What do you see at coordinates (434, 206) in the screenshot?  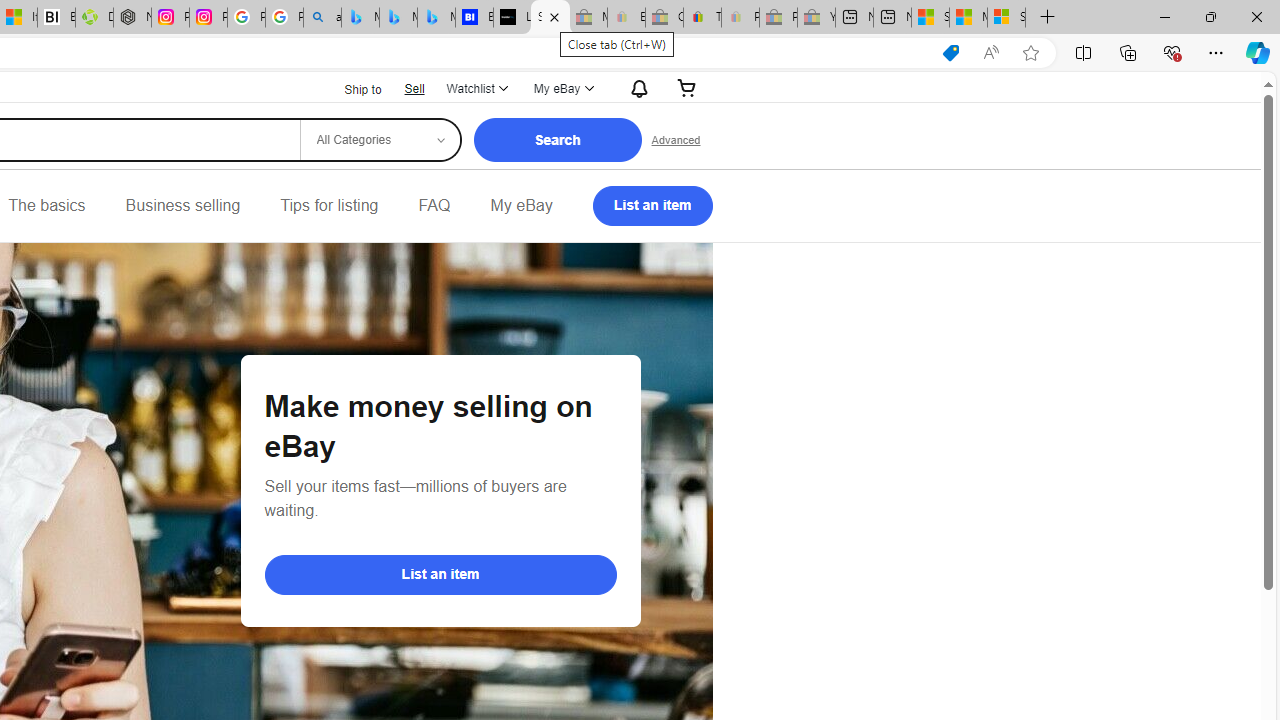 I see `FAQ` at bounding box center [434, 206].